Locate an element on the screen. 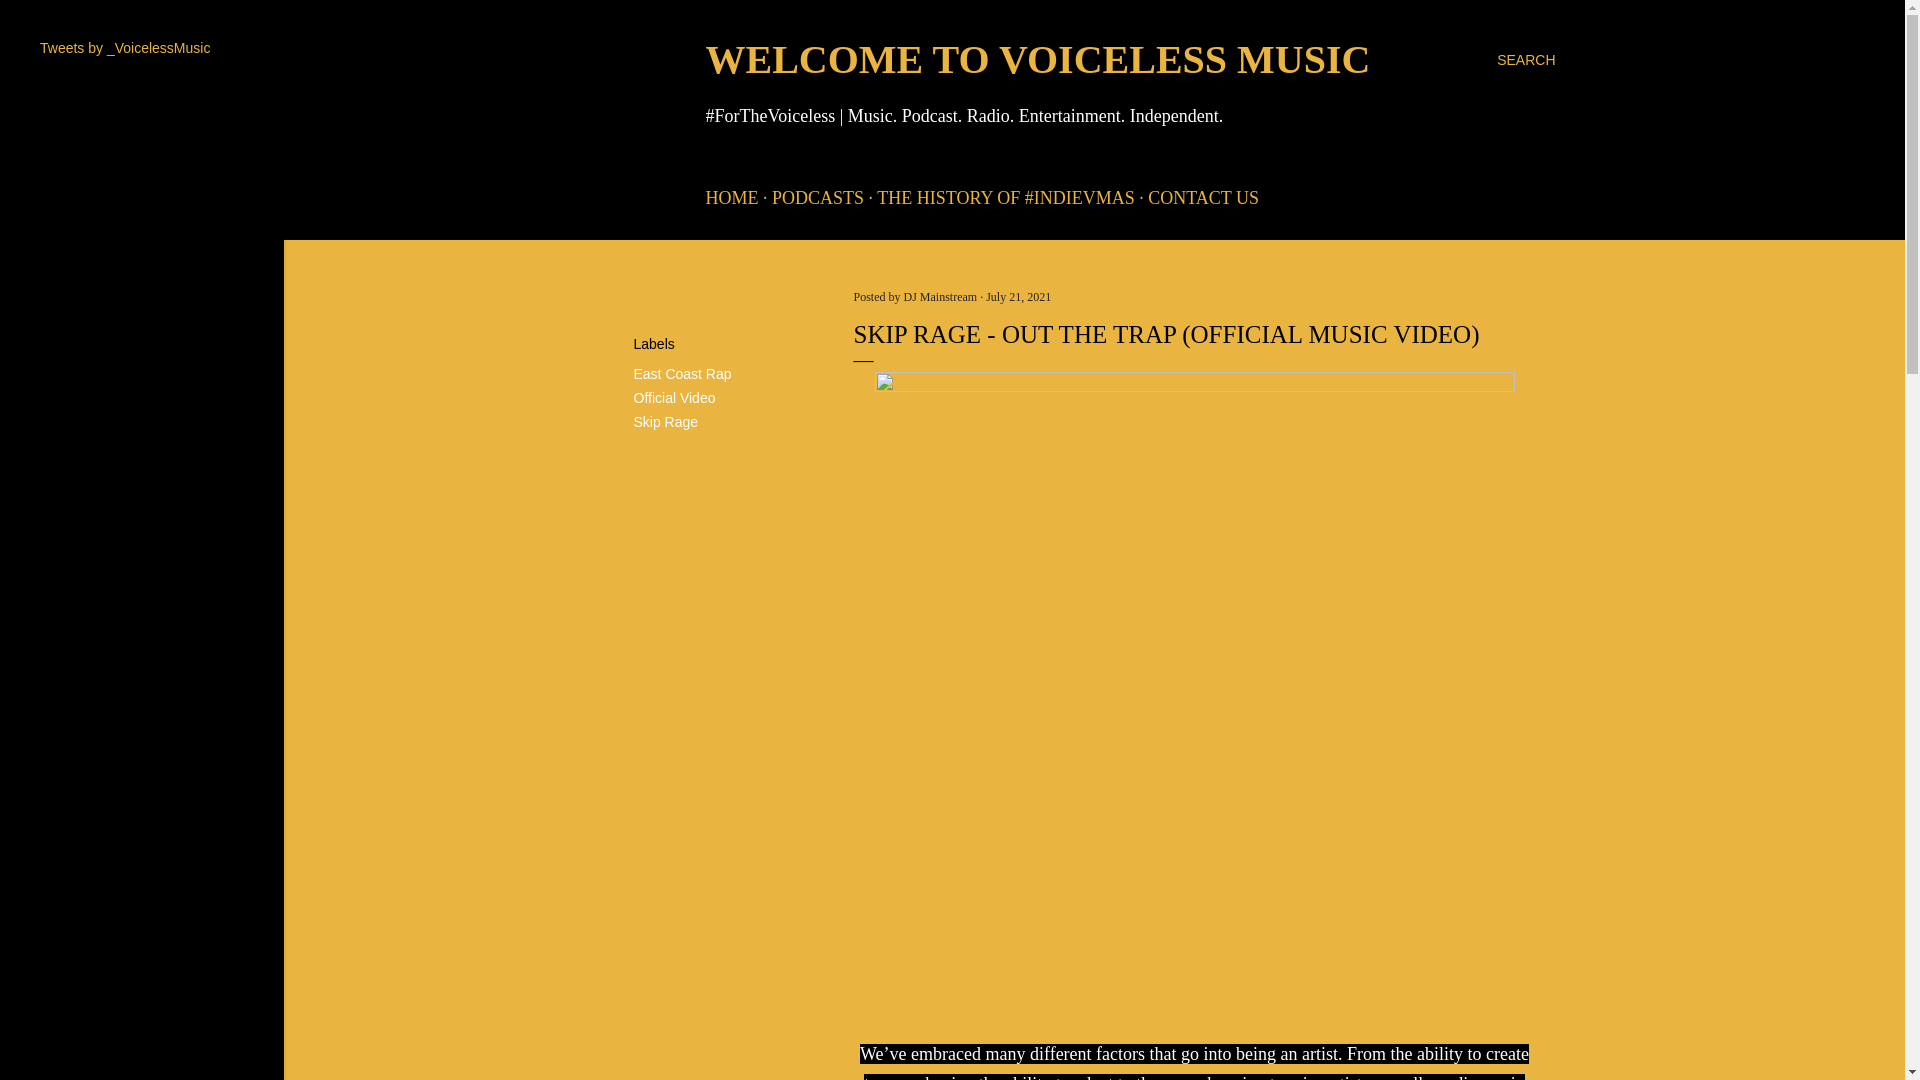  Skip Rage is located at coordinates (666, 421).